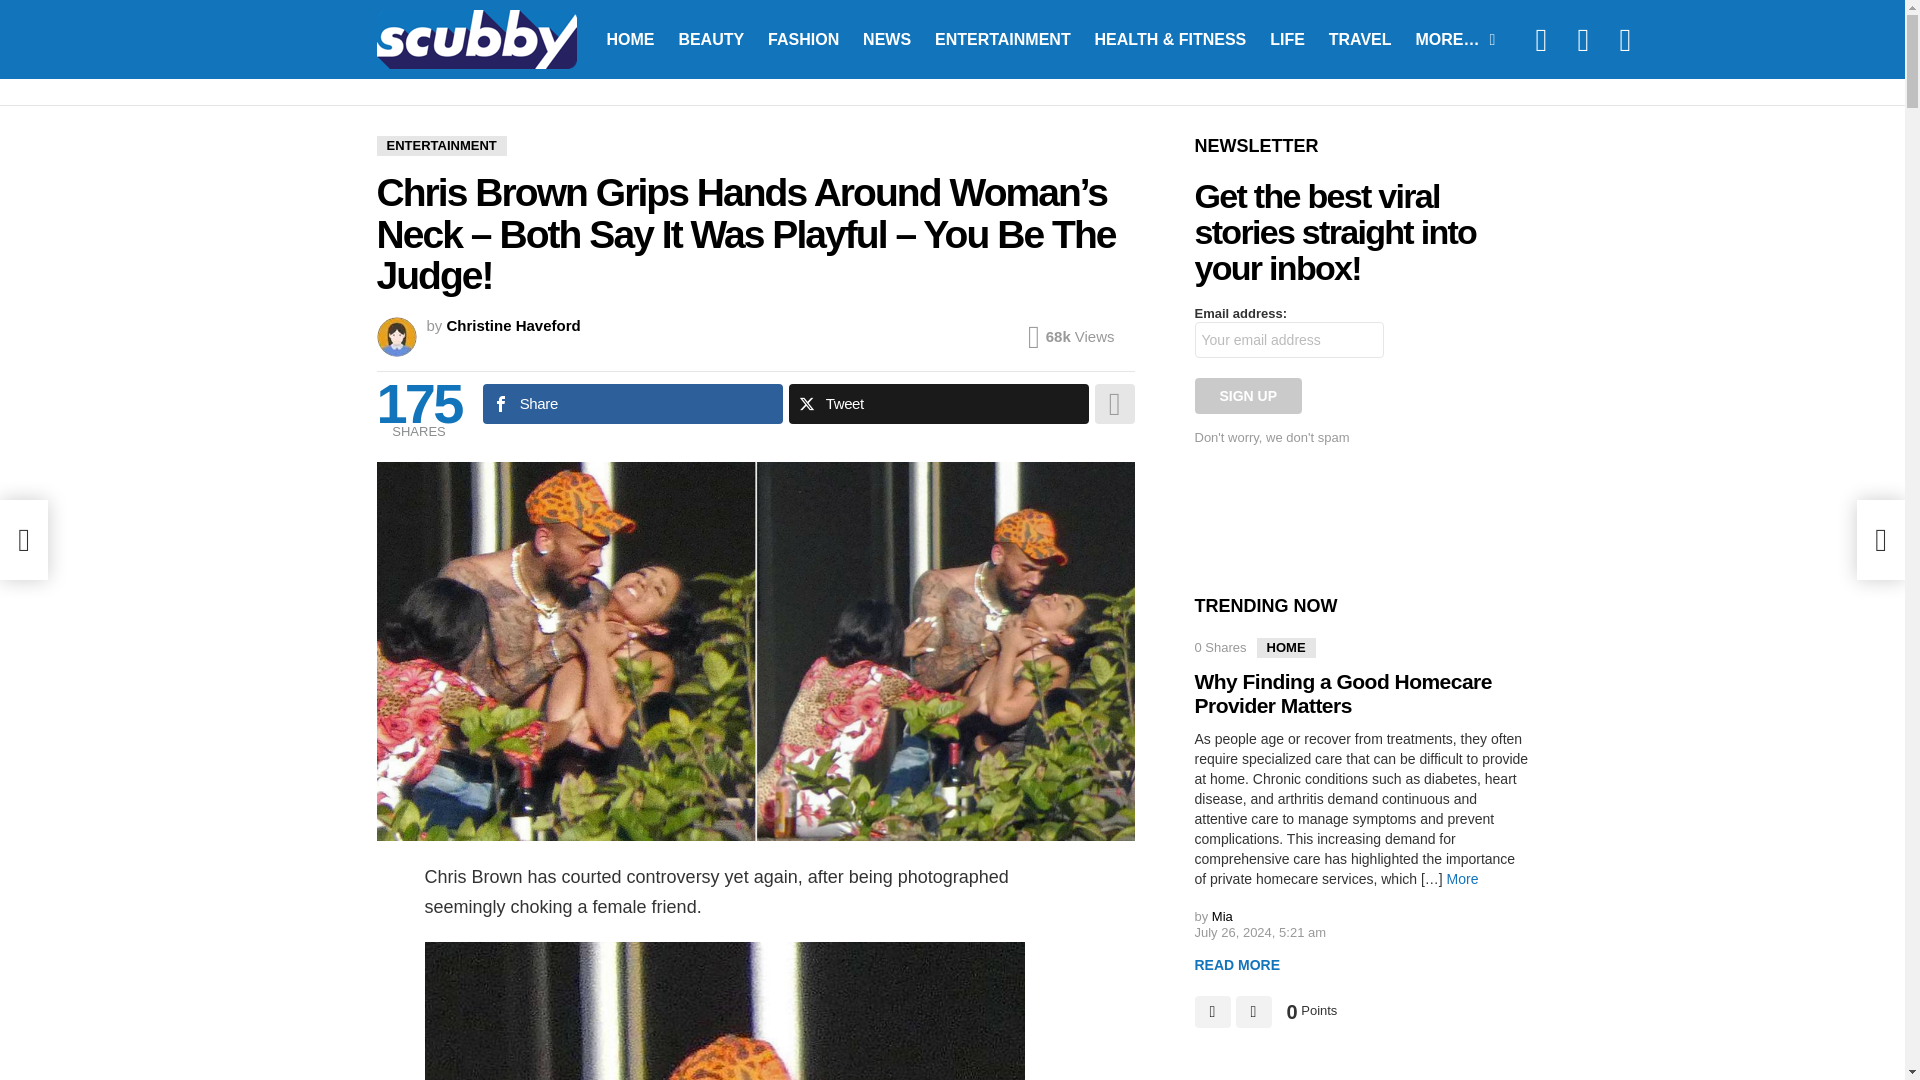 The image size is (1920, 1080). I want to click on LIFE, so click(1287, 38).